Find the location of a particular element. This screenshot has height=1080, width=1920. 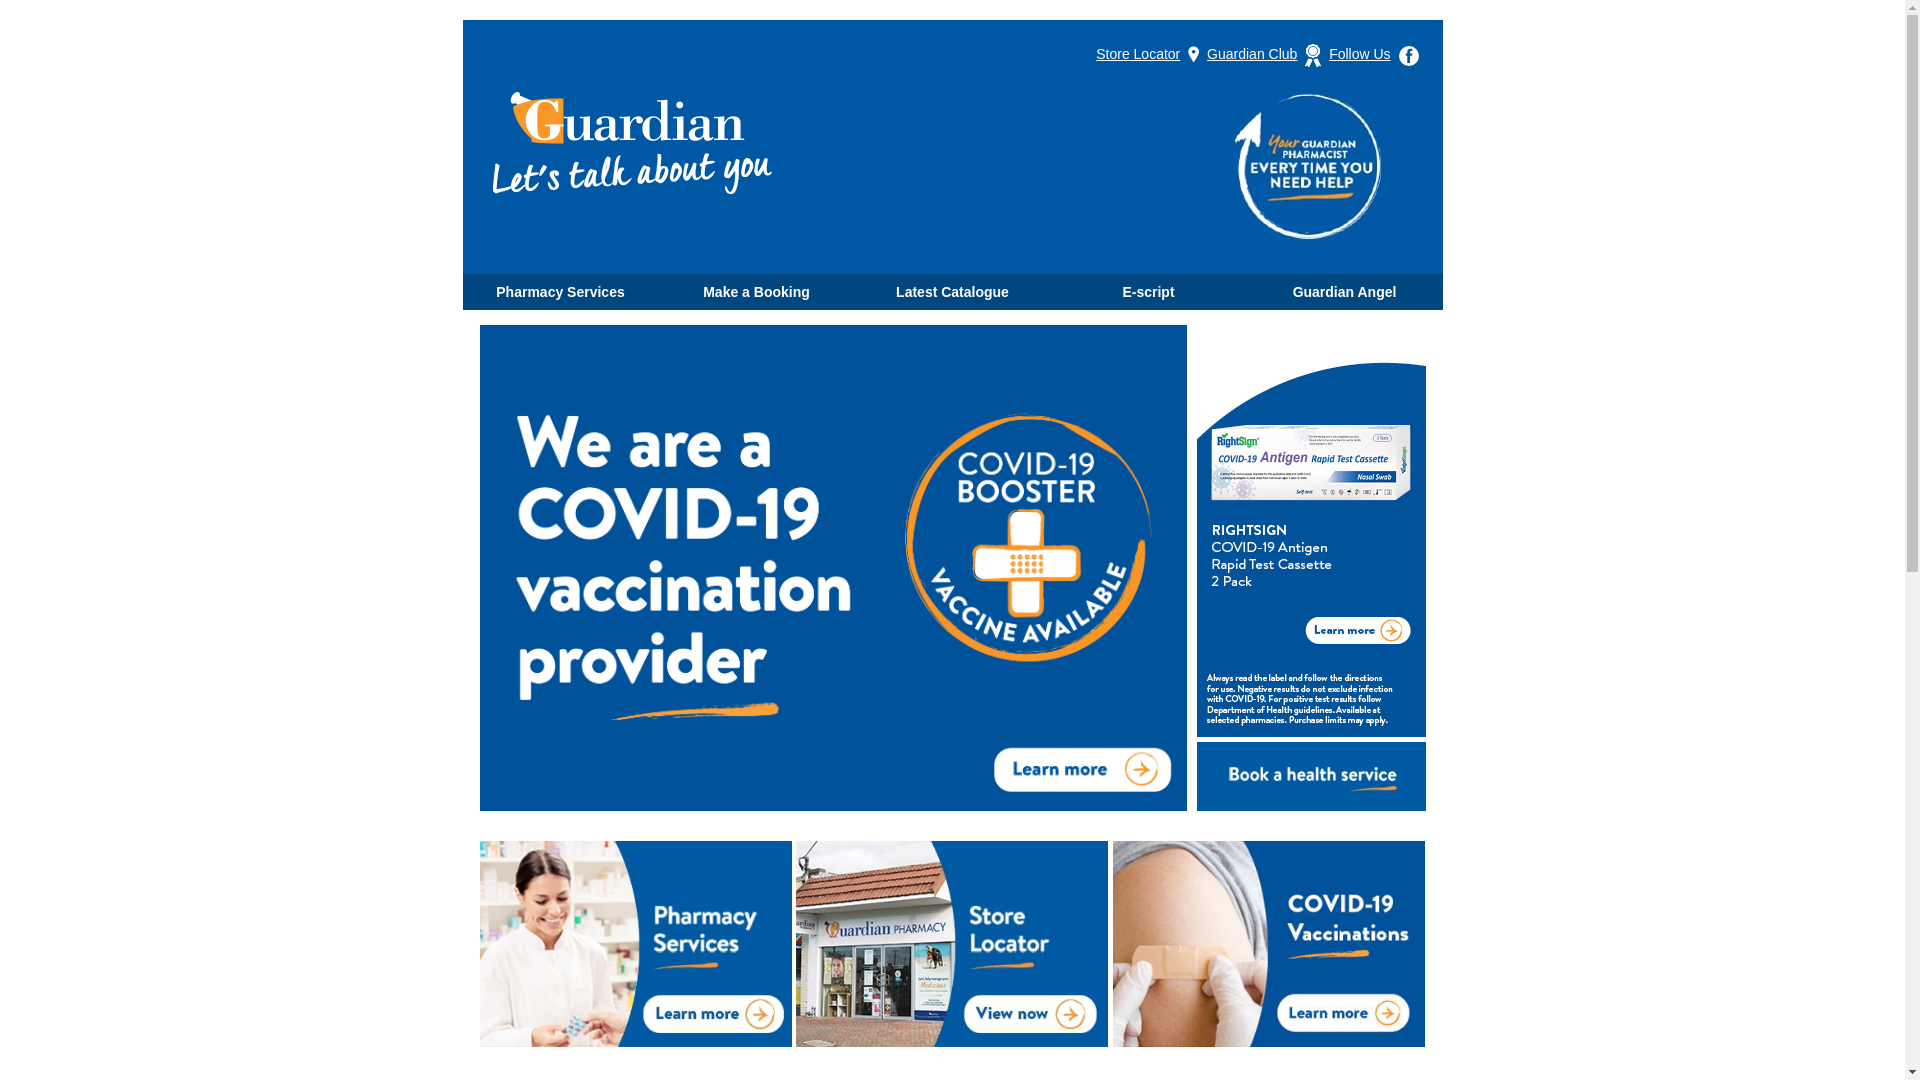

Book a service is located at coordinates (1310, 776).